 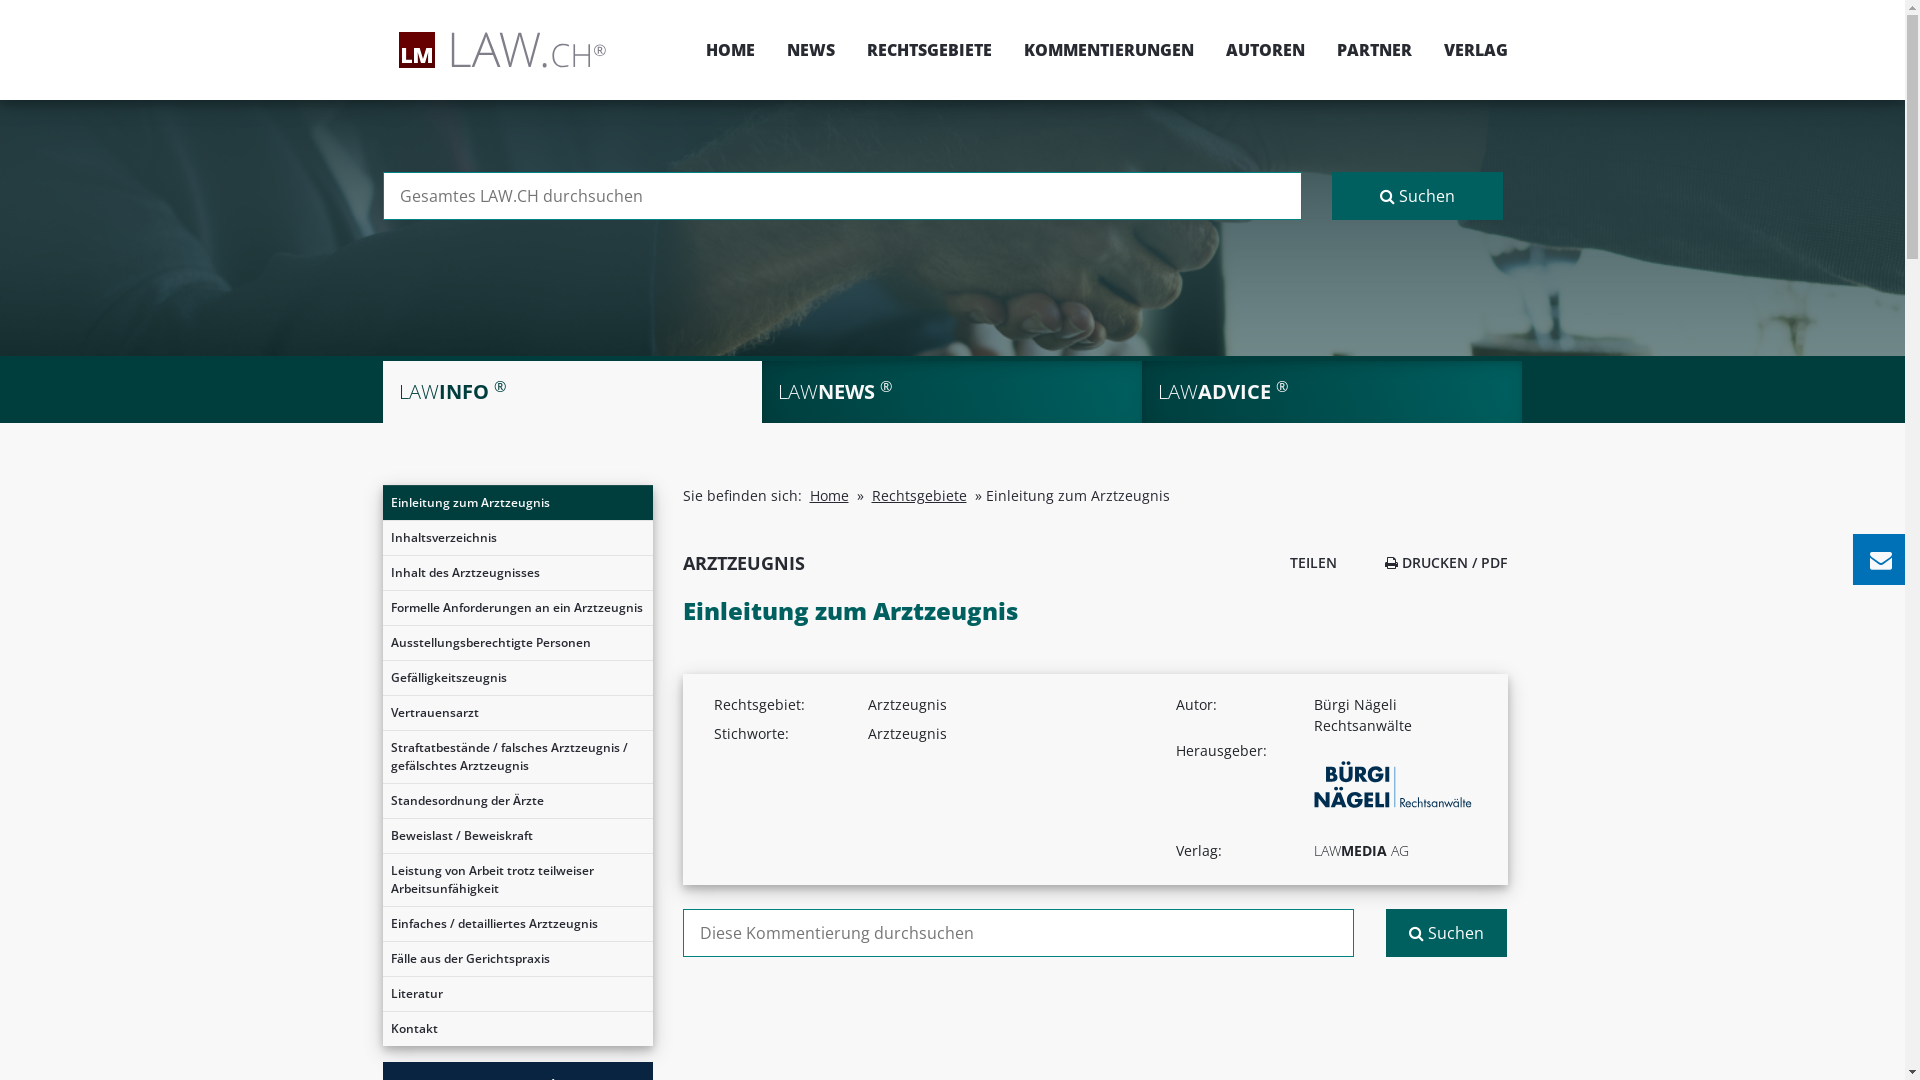 What do you see at coordinates (730, 50) in the screenshot?
I see `HOME` at bounding box center [730, 50].